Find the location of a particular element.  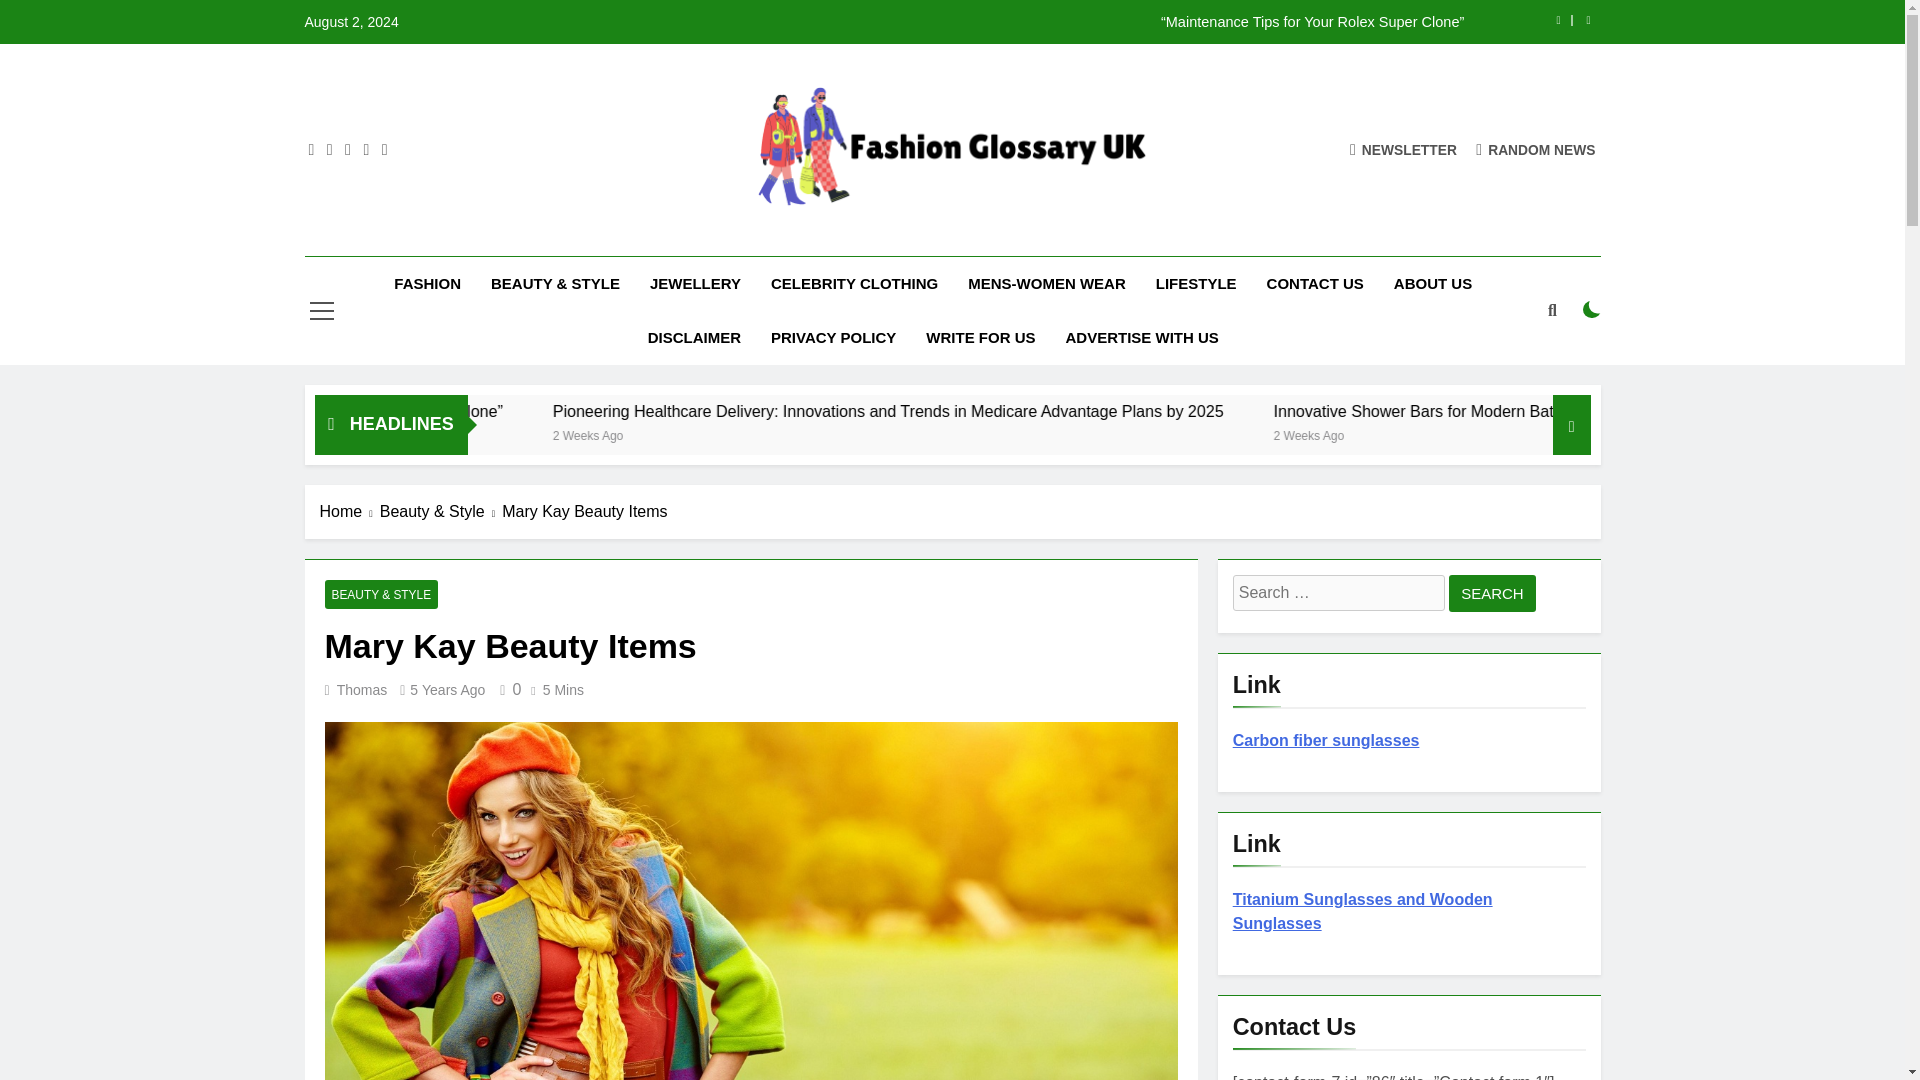

LIFESTYLE is located at coordinates (1196, 284).